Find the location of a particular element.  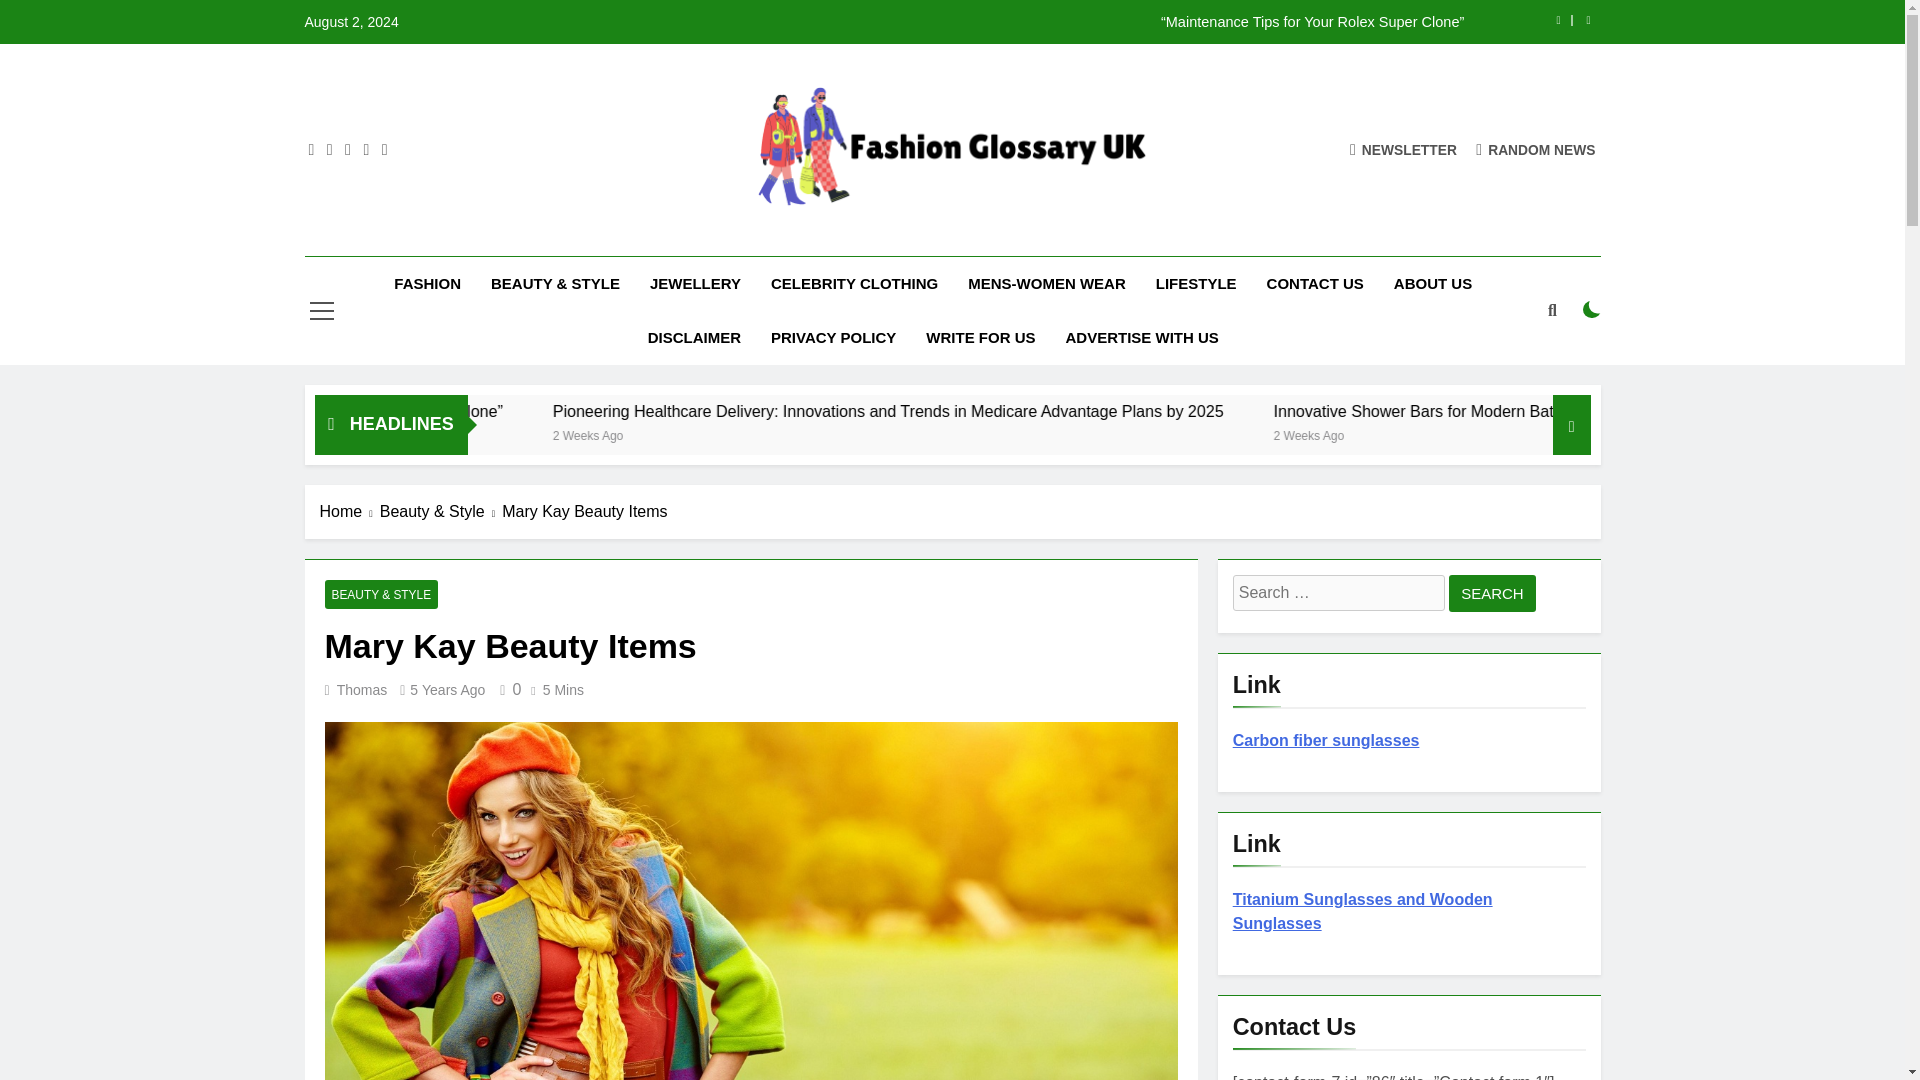

LIFESTYLE is located at coordinates (1196, 284).